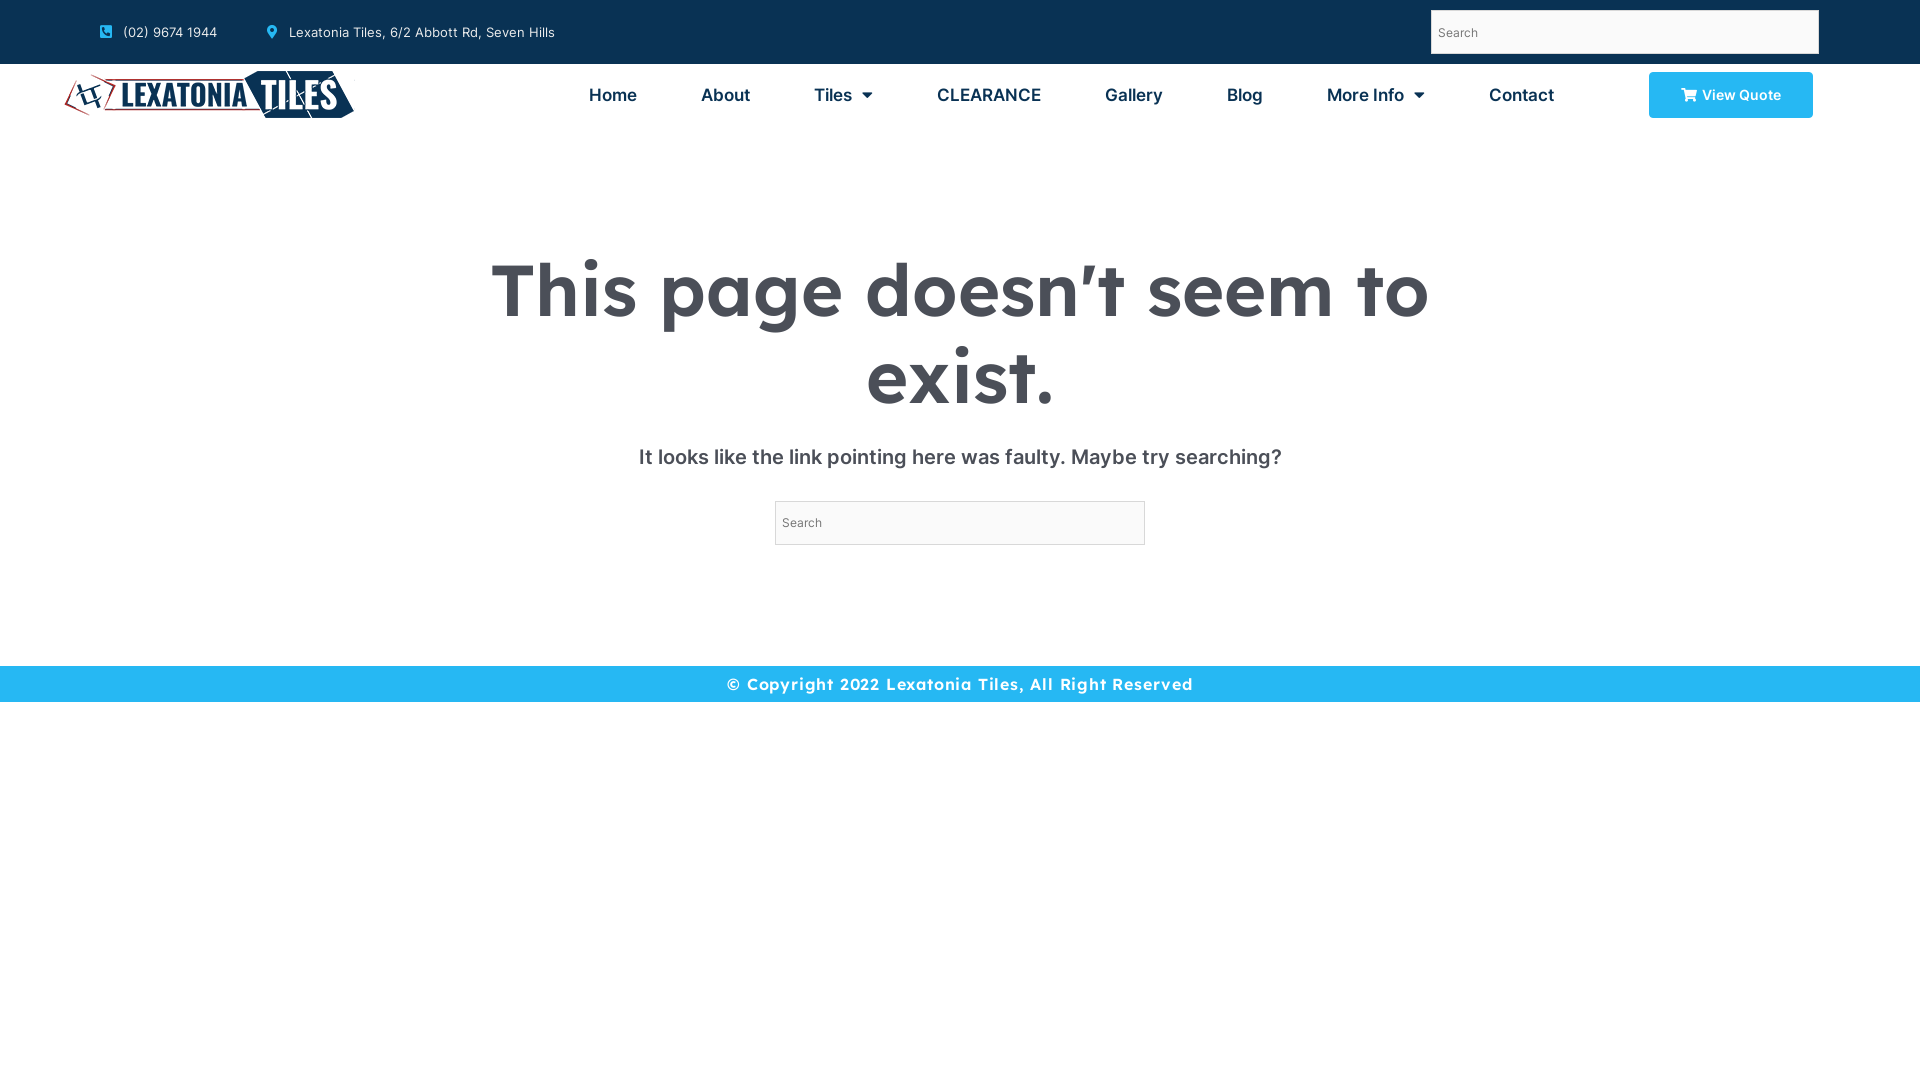 This screenshot has height=1080, width=1920. What do you see at coordinates (1522, 95) in the screenshot?
I see `Contact` at bounding box center [1522, 95].